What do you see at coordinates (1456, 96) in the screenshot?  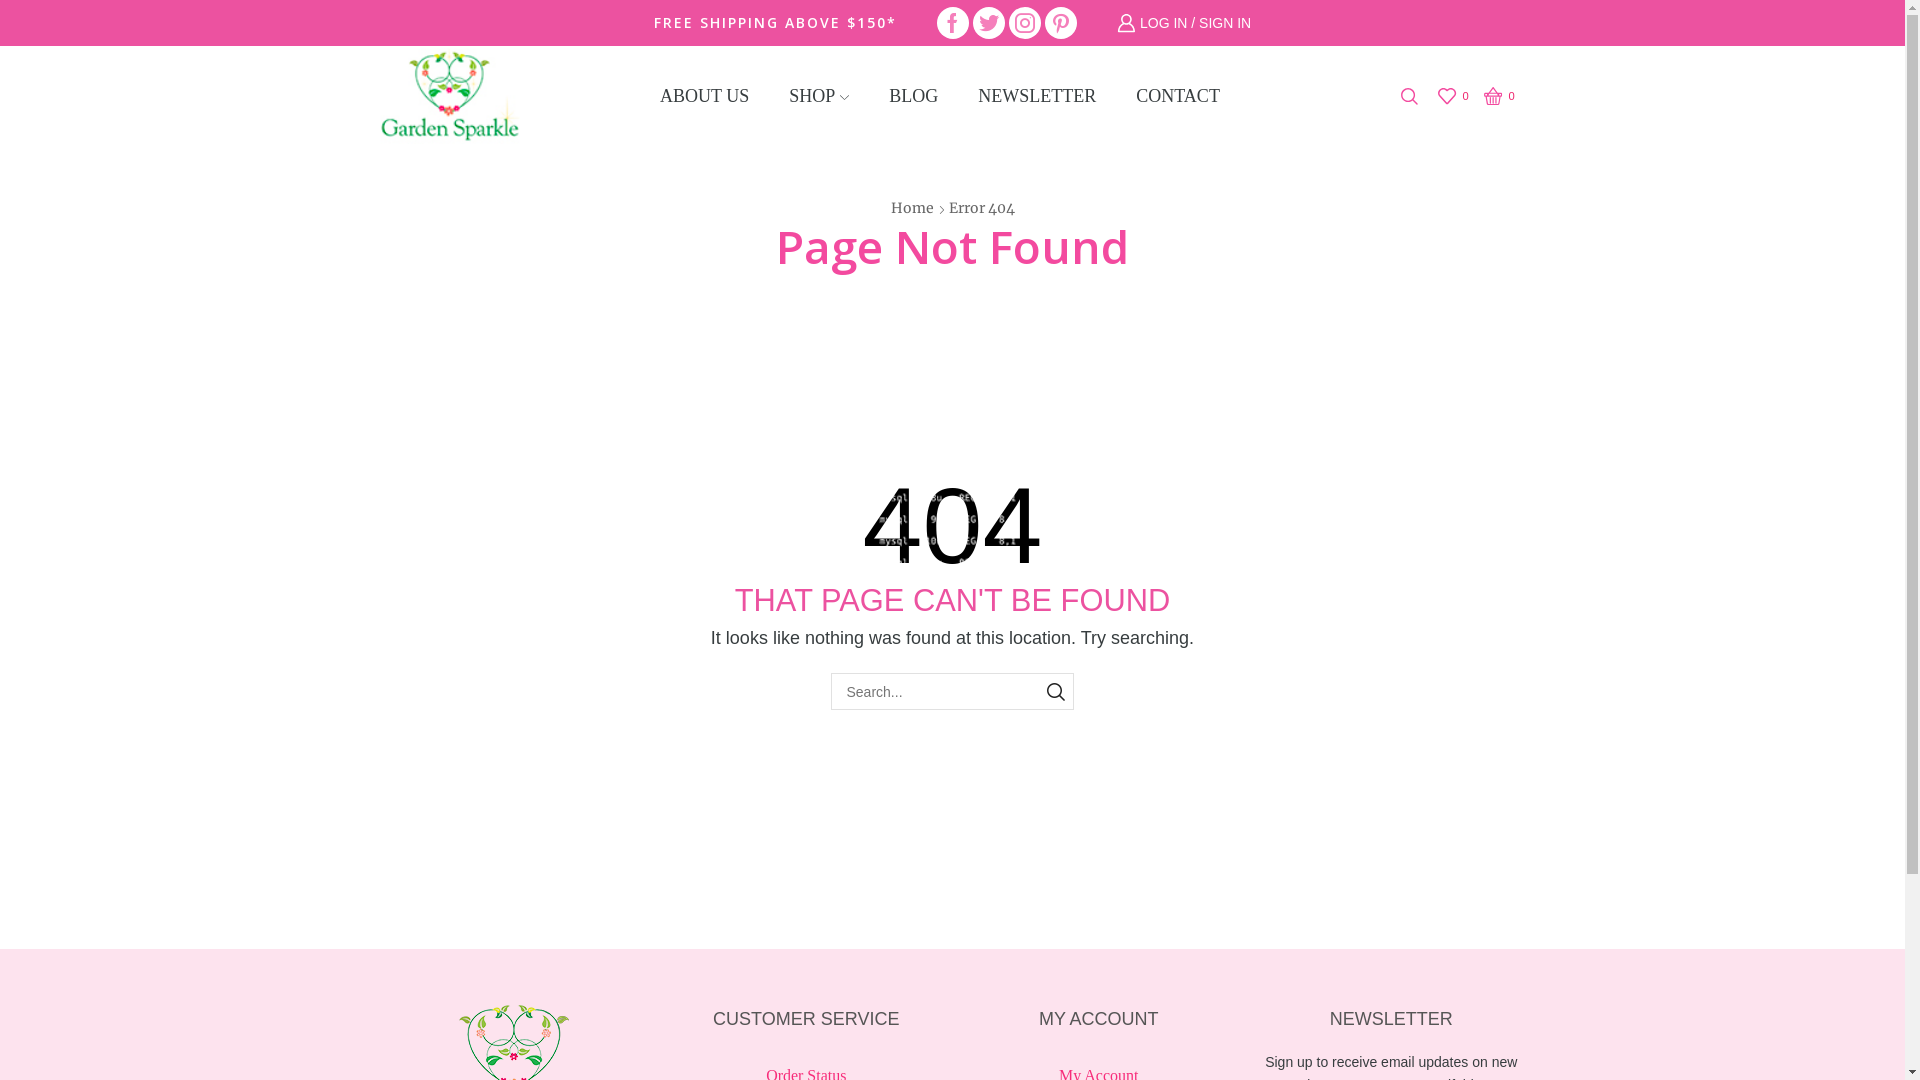 I see `0` at bounding box center [1456, 96].